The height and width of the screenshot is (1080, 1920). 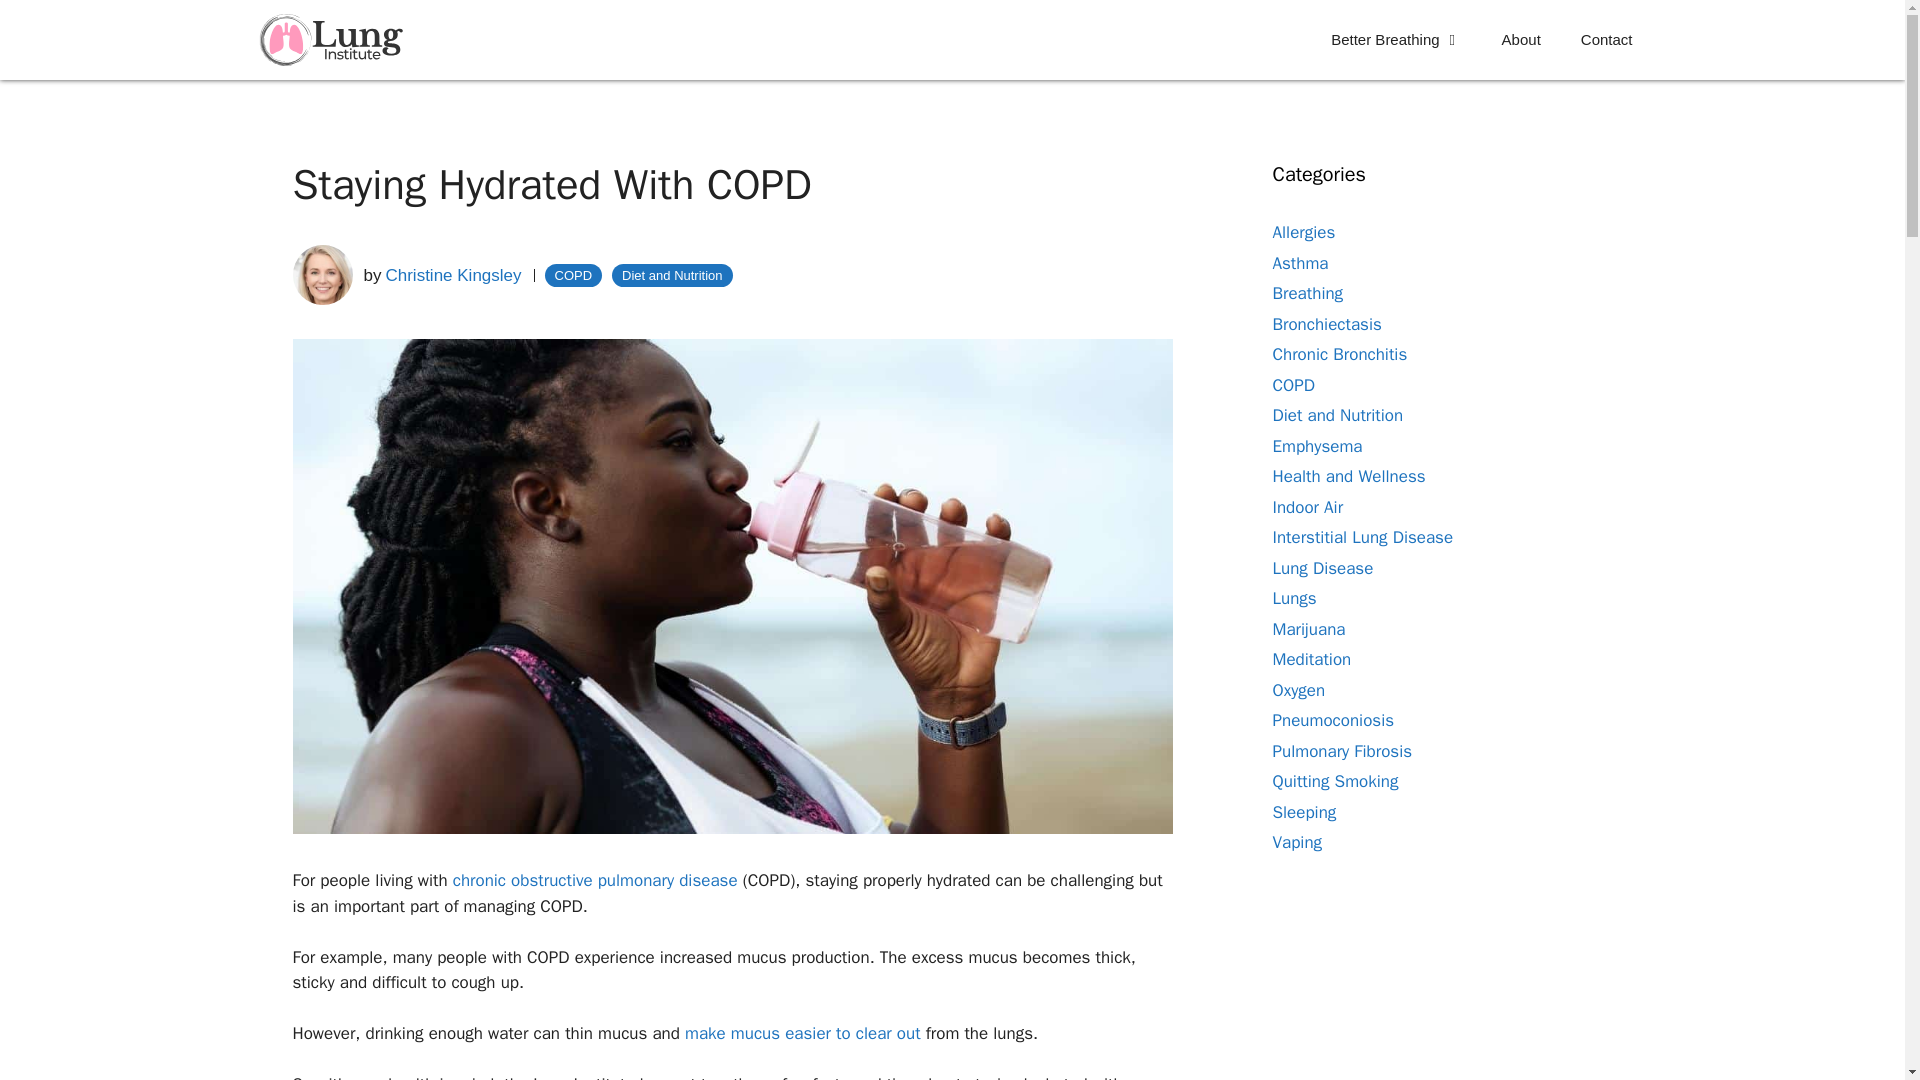 What do you see at coordinates (574, 275) in the screenshot?
I see `COPD` at bounding box center [574, 275].